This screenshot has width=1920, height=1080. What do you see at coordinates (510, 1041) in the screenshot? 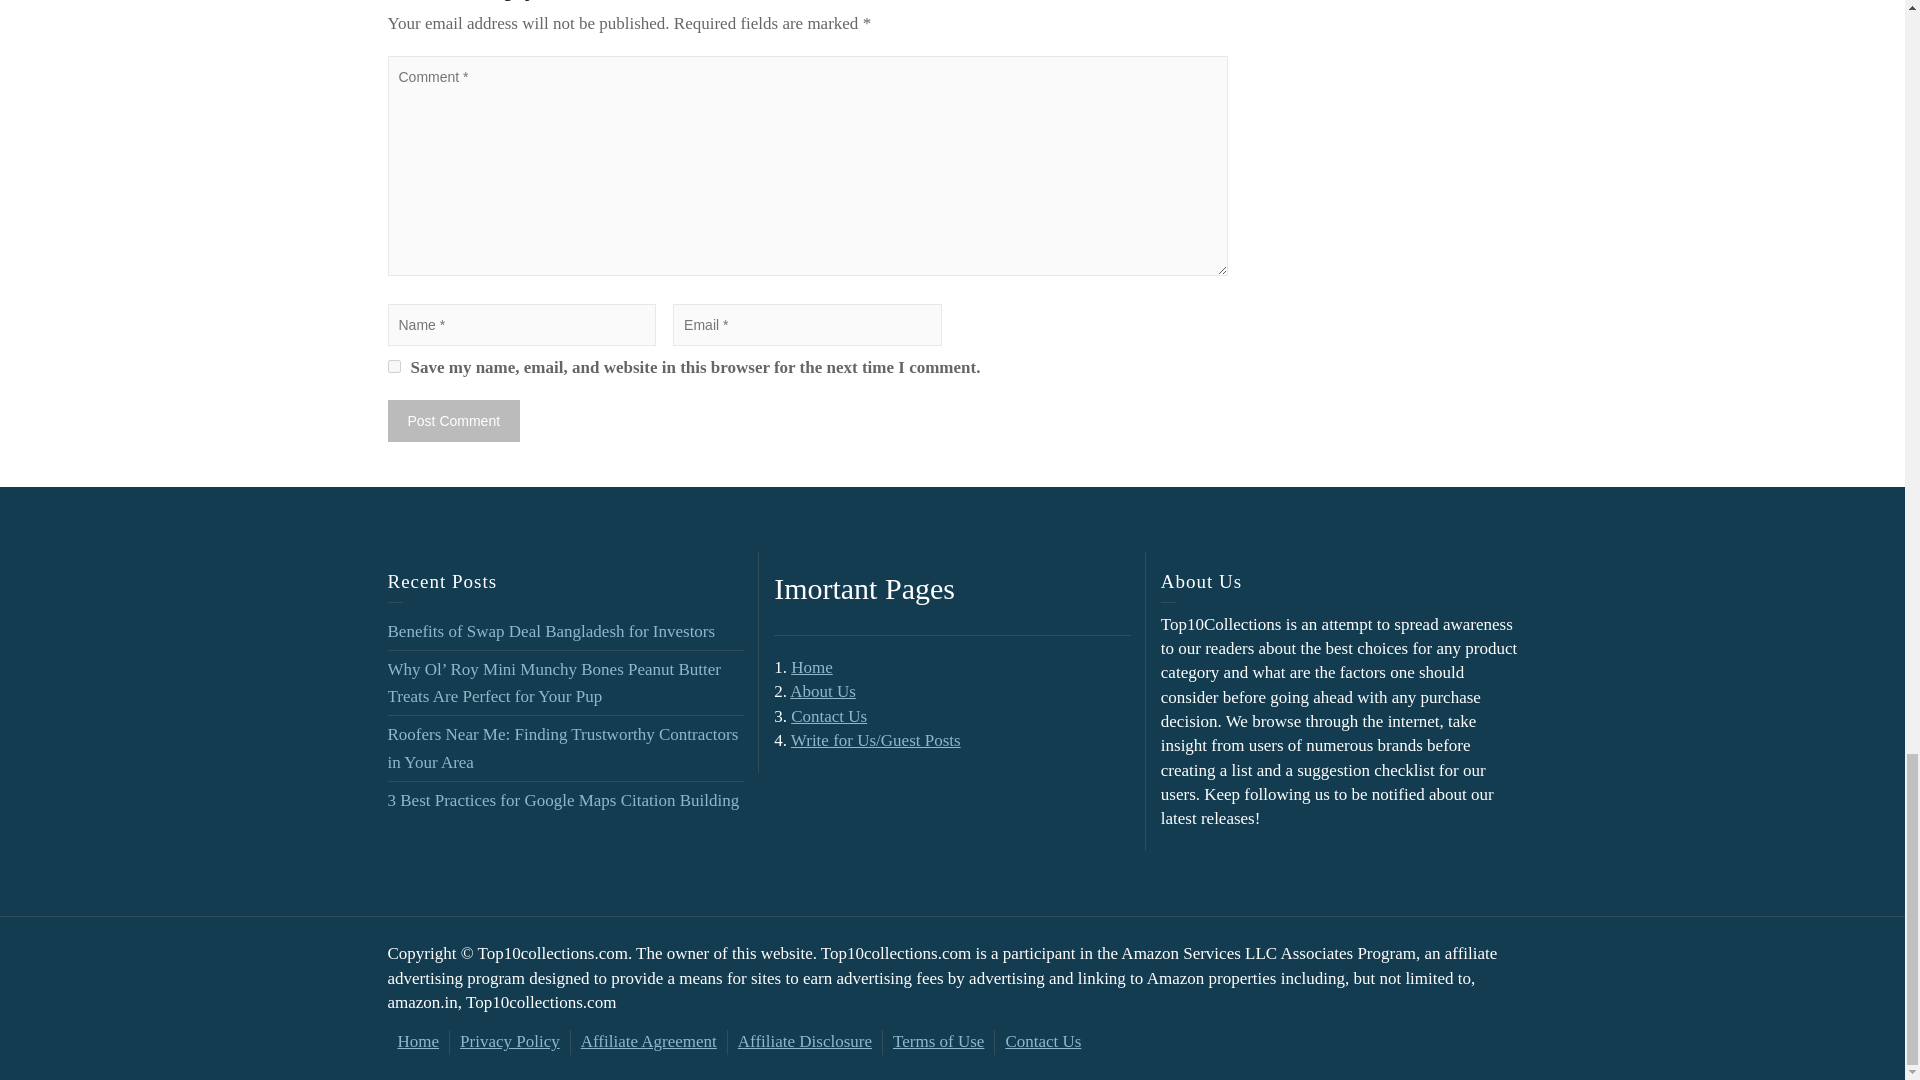
I see `Privacy Policy` at bounding box center [510, 1041].